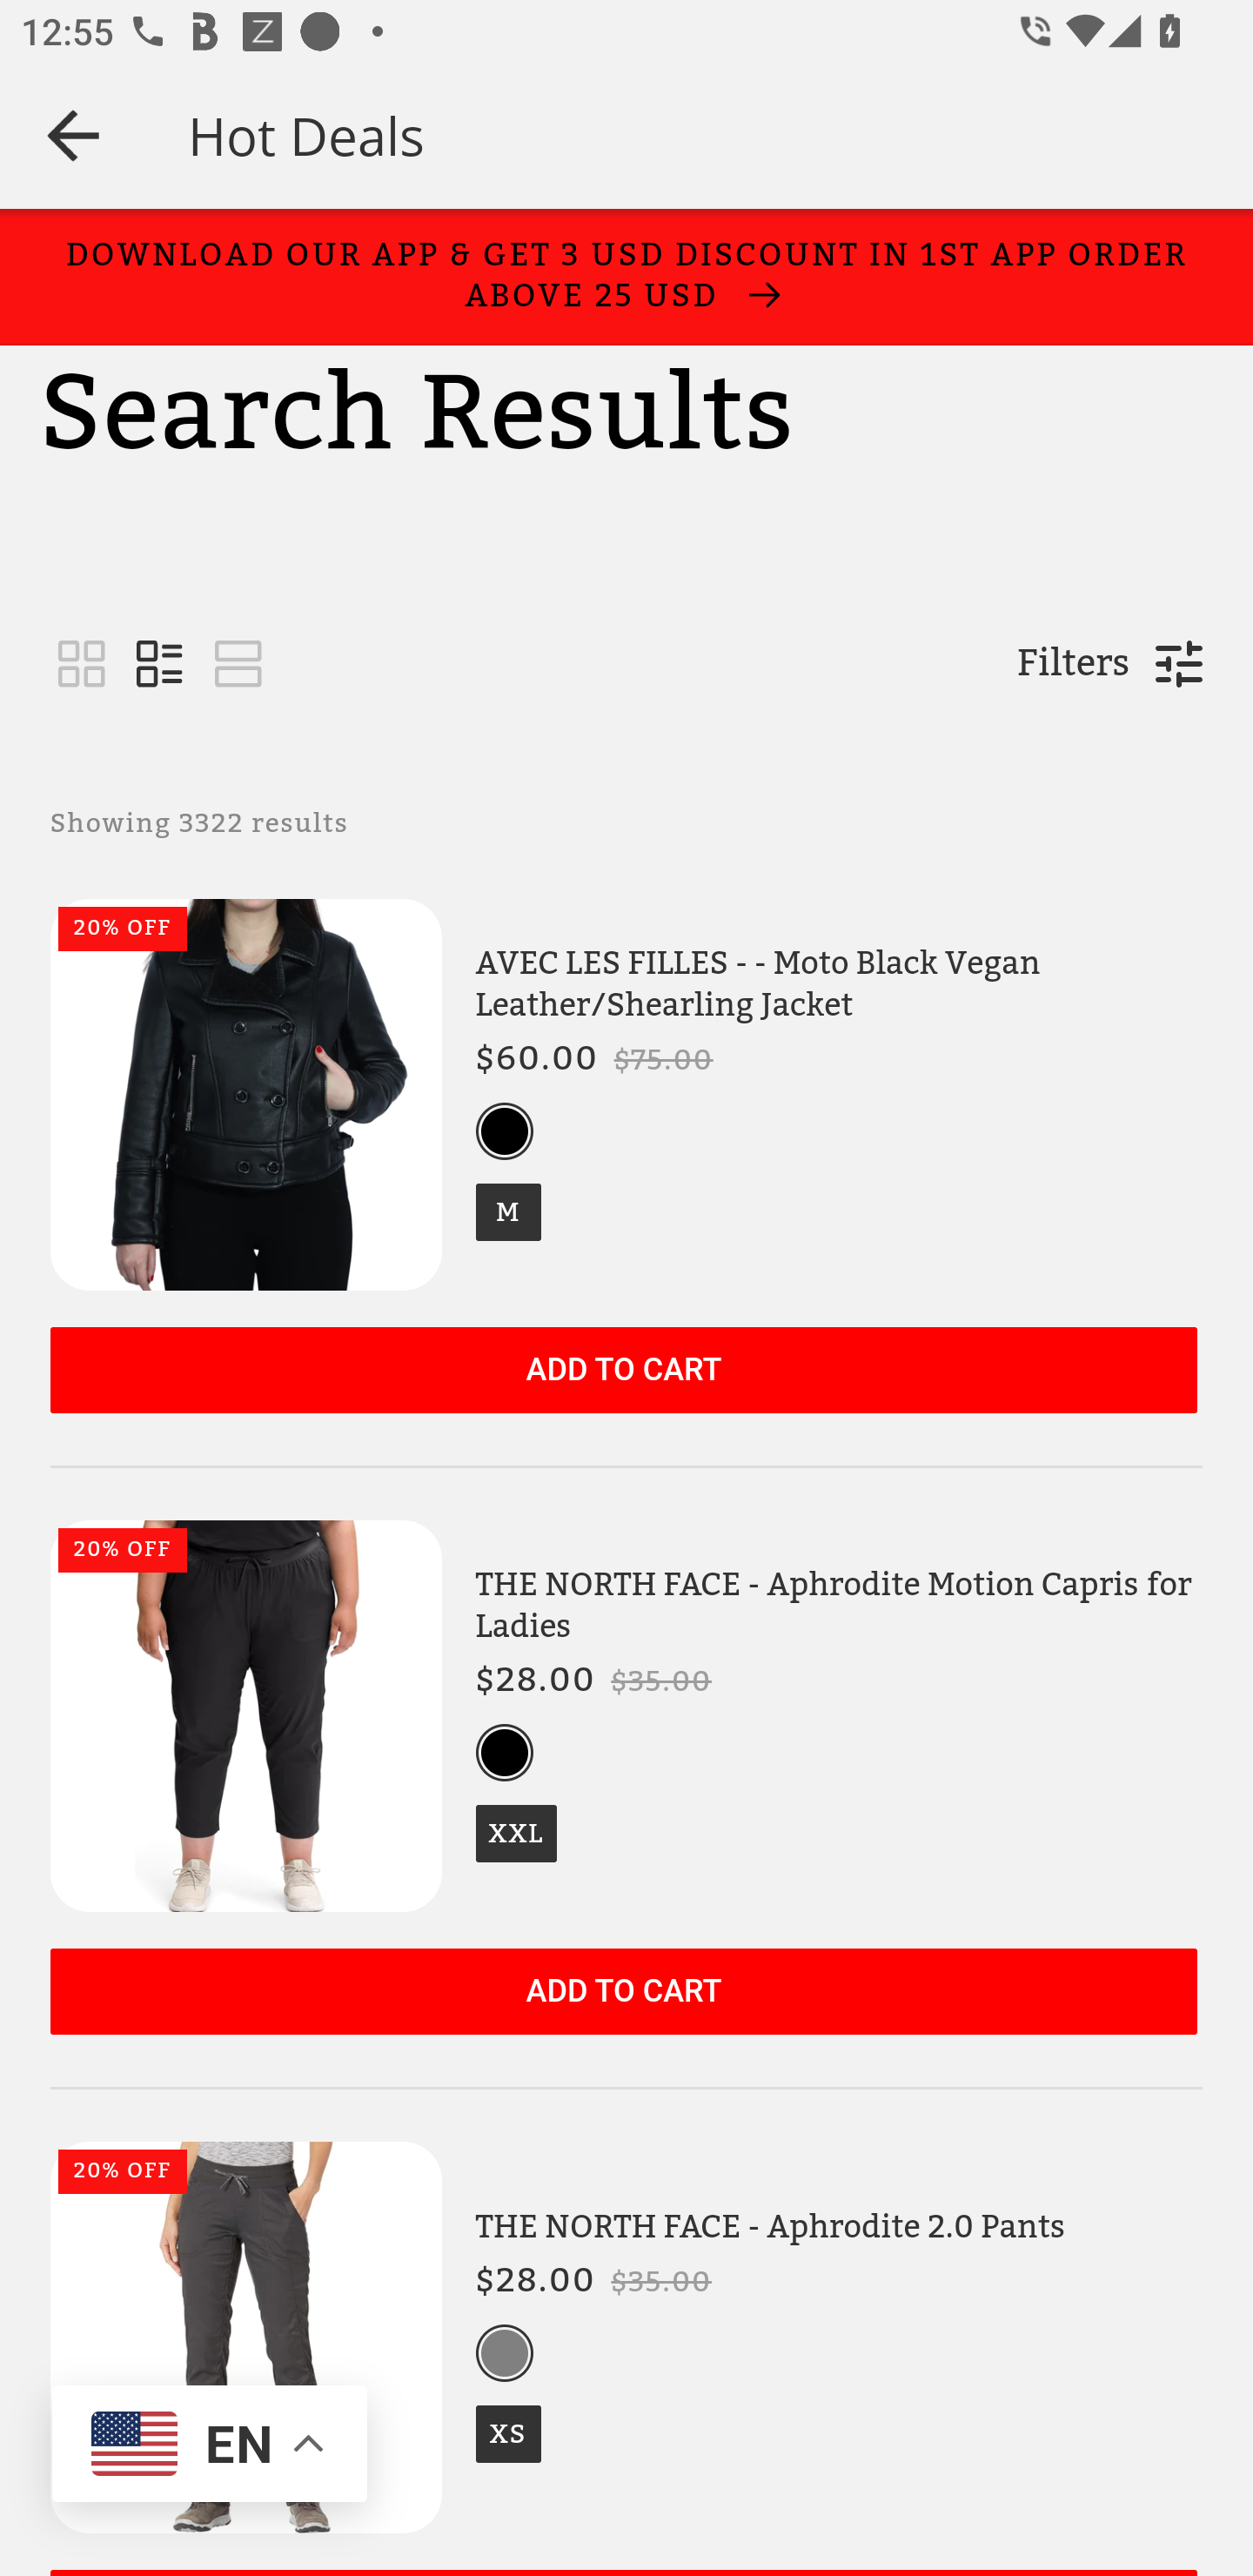  I want to click on Grey, so click(505, 2353).